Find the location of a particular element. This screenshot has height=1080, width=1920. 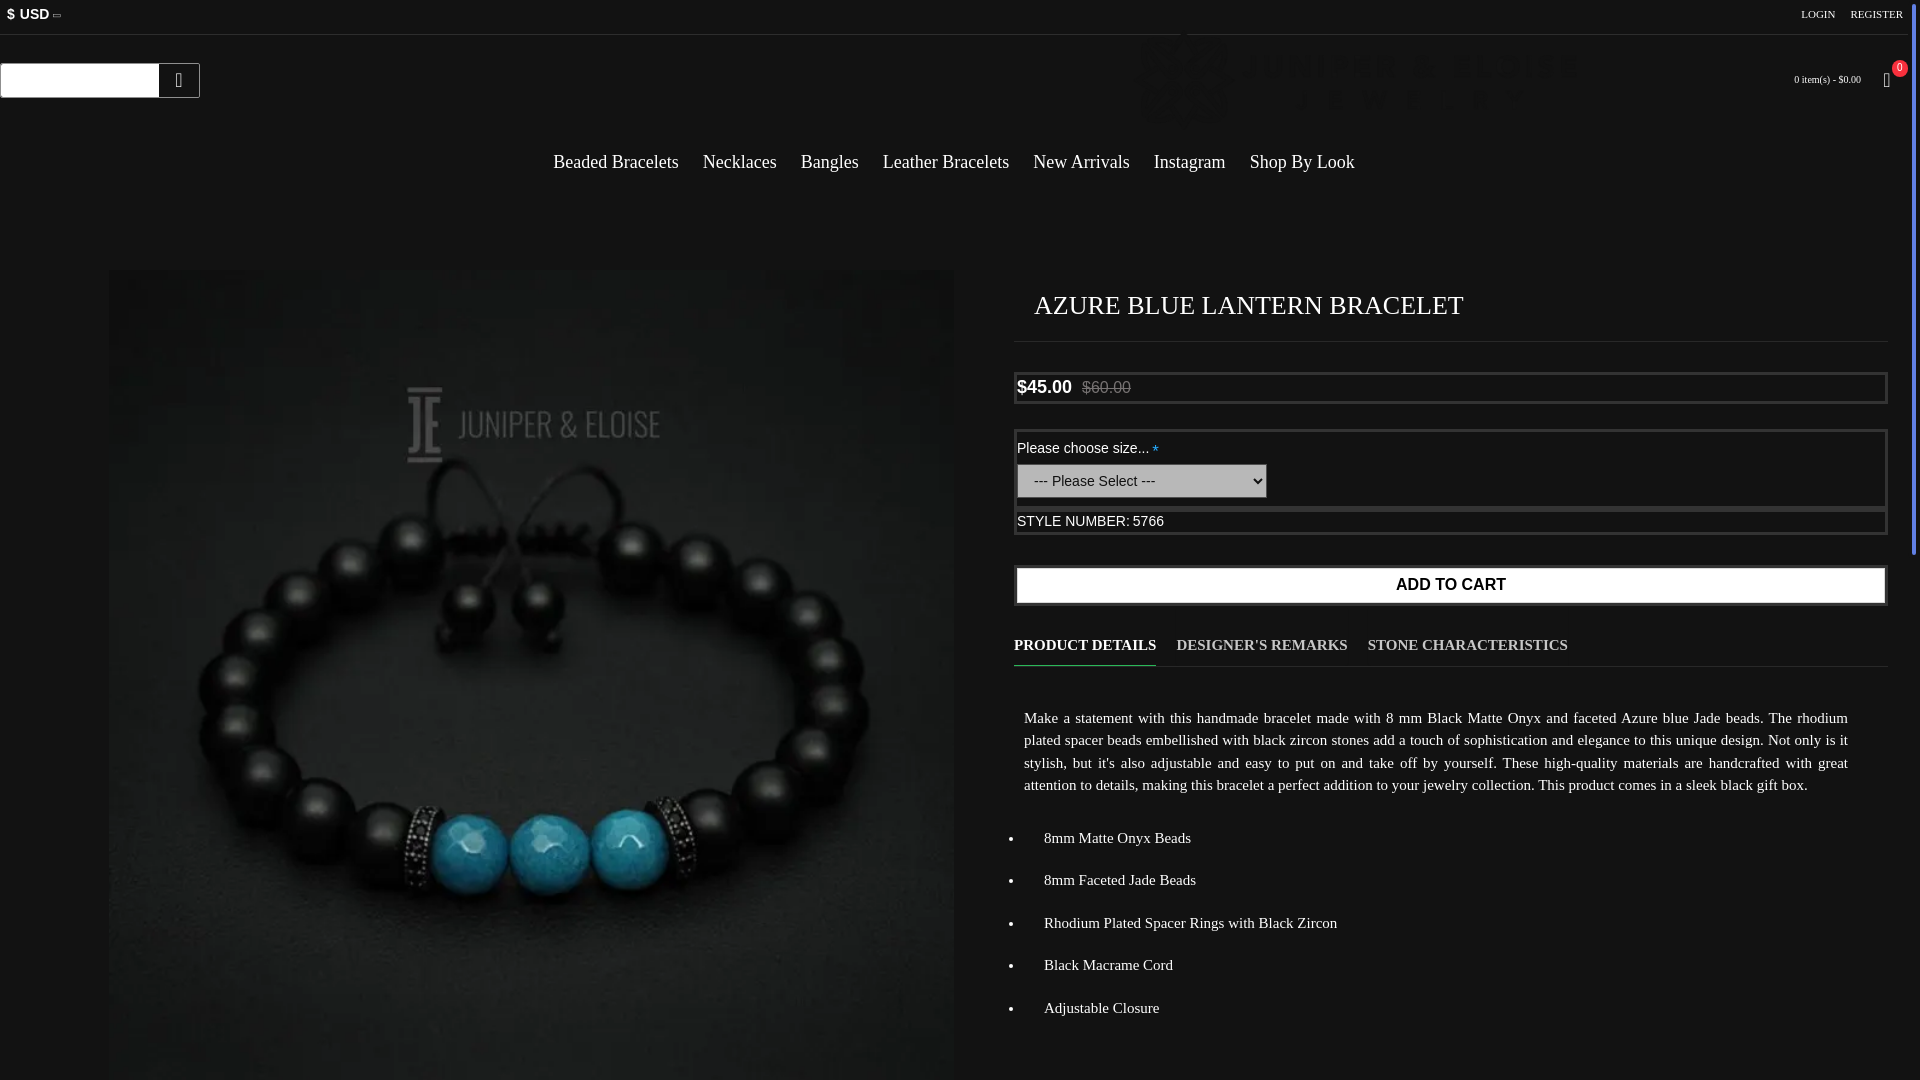

Beaded Bracelets is located at coordinates (615, 154).